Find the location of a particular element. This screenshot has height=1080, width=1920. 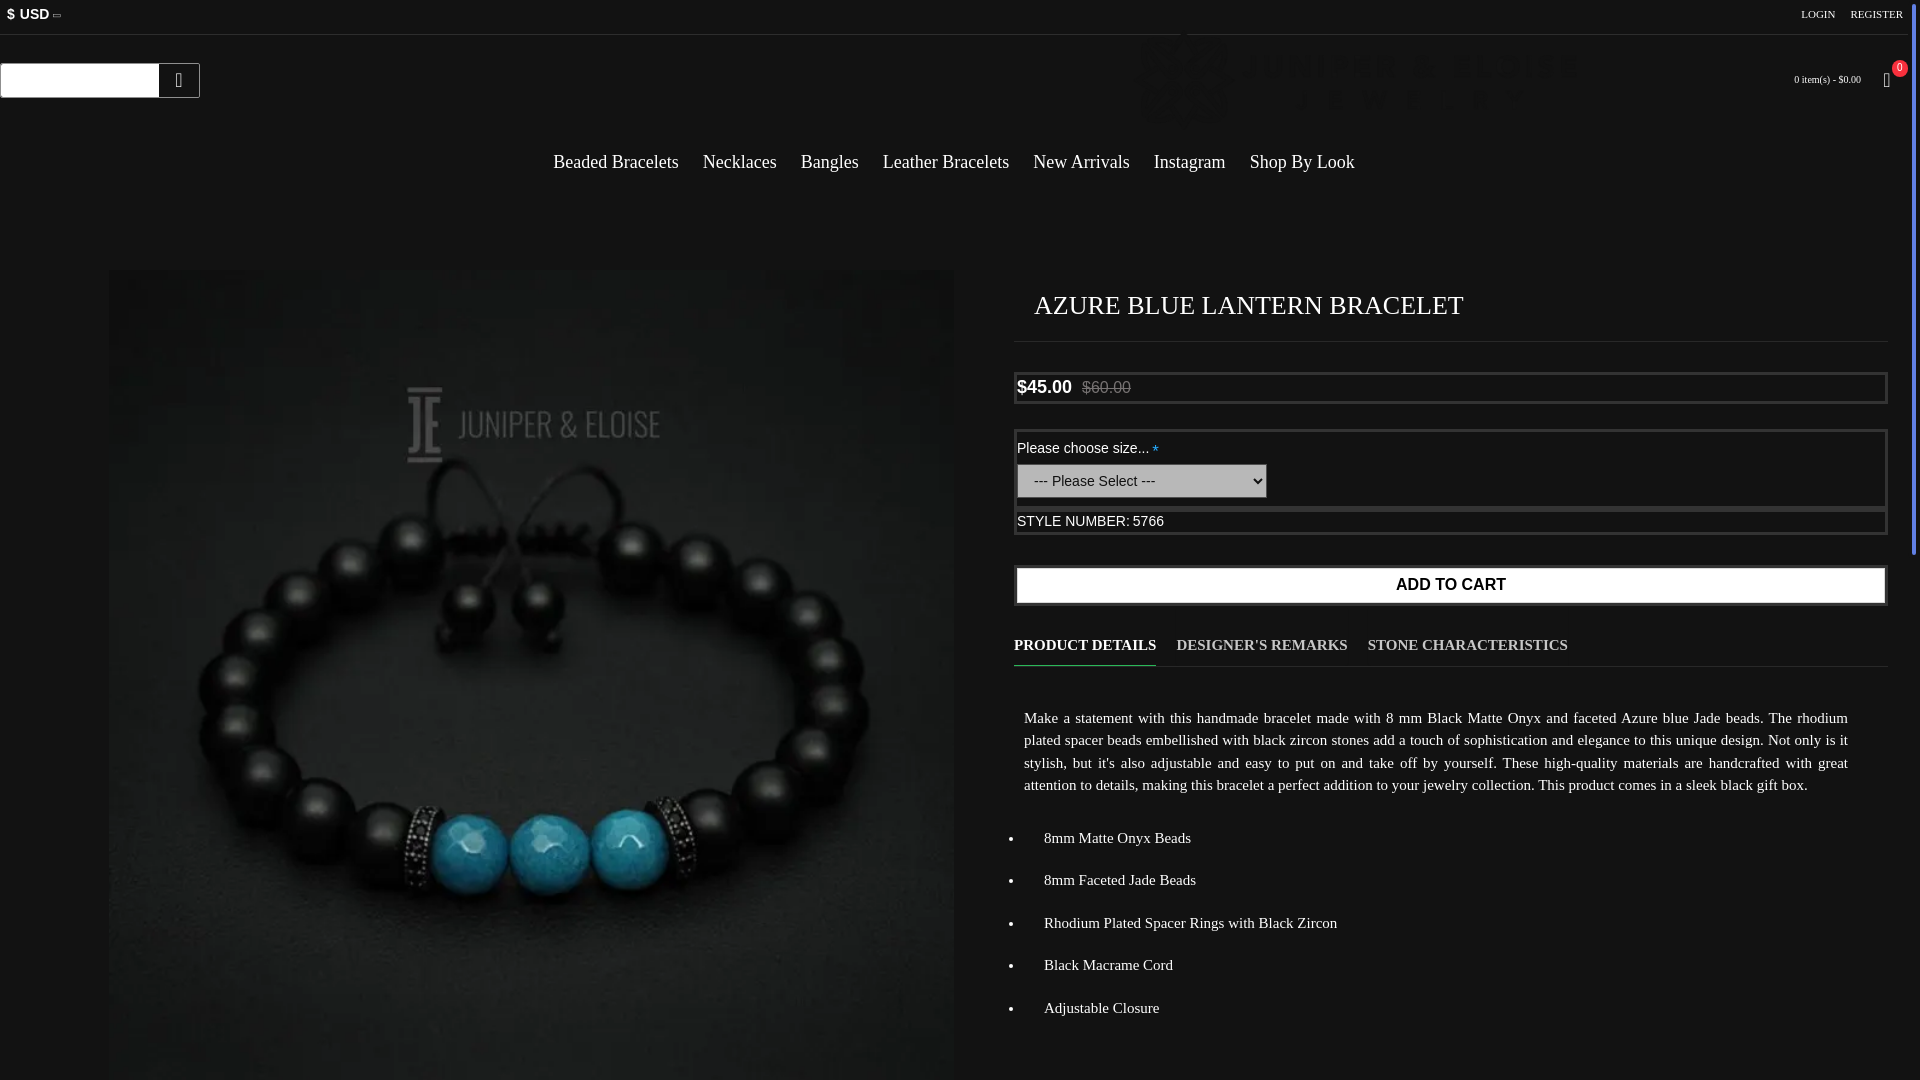

Beaded Bracelets is located at coordinates (615, 154).